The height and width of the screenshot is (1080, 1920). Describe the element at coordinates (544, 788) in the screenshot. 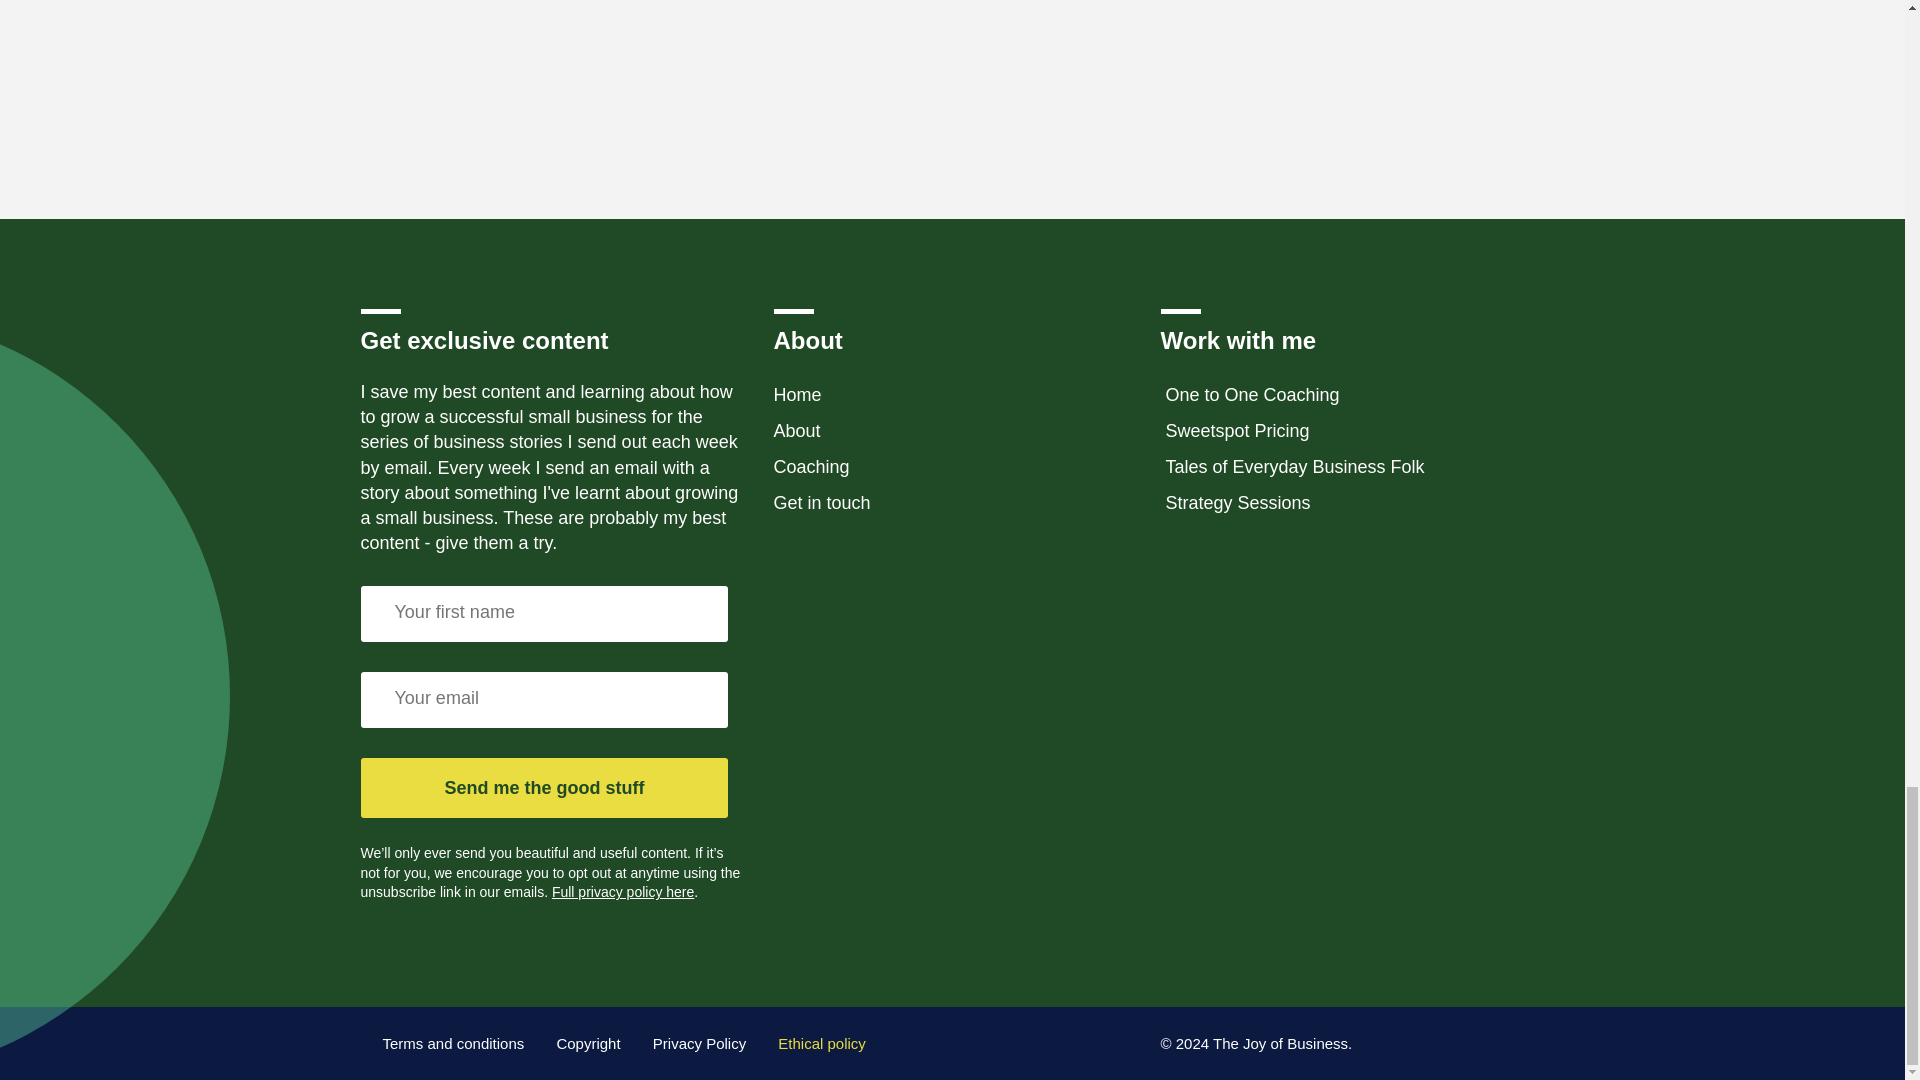

I see `Send me the good stuff` at that location.